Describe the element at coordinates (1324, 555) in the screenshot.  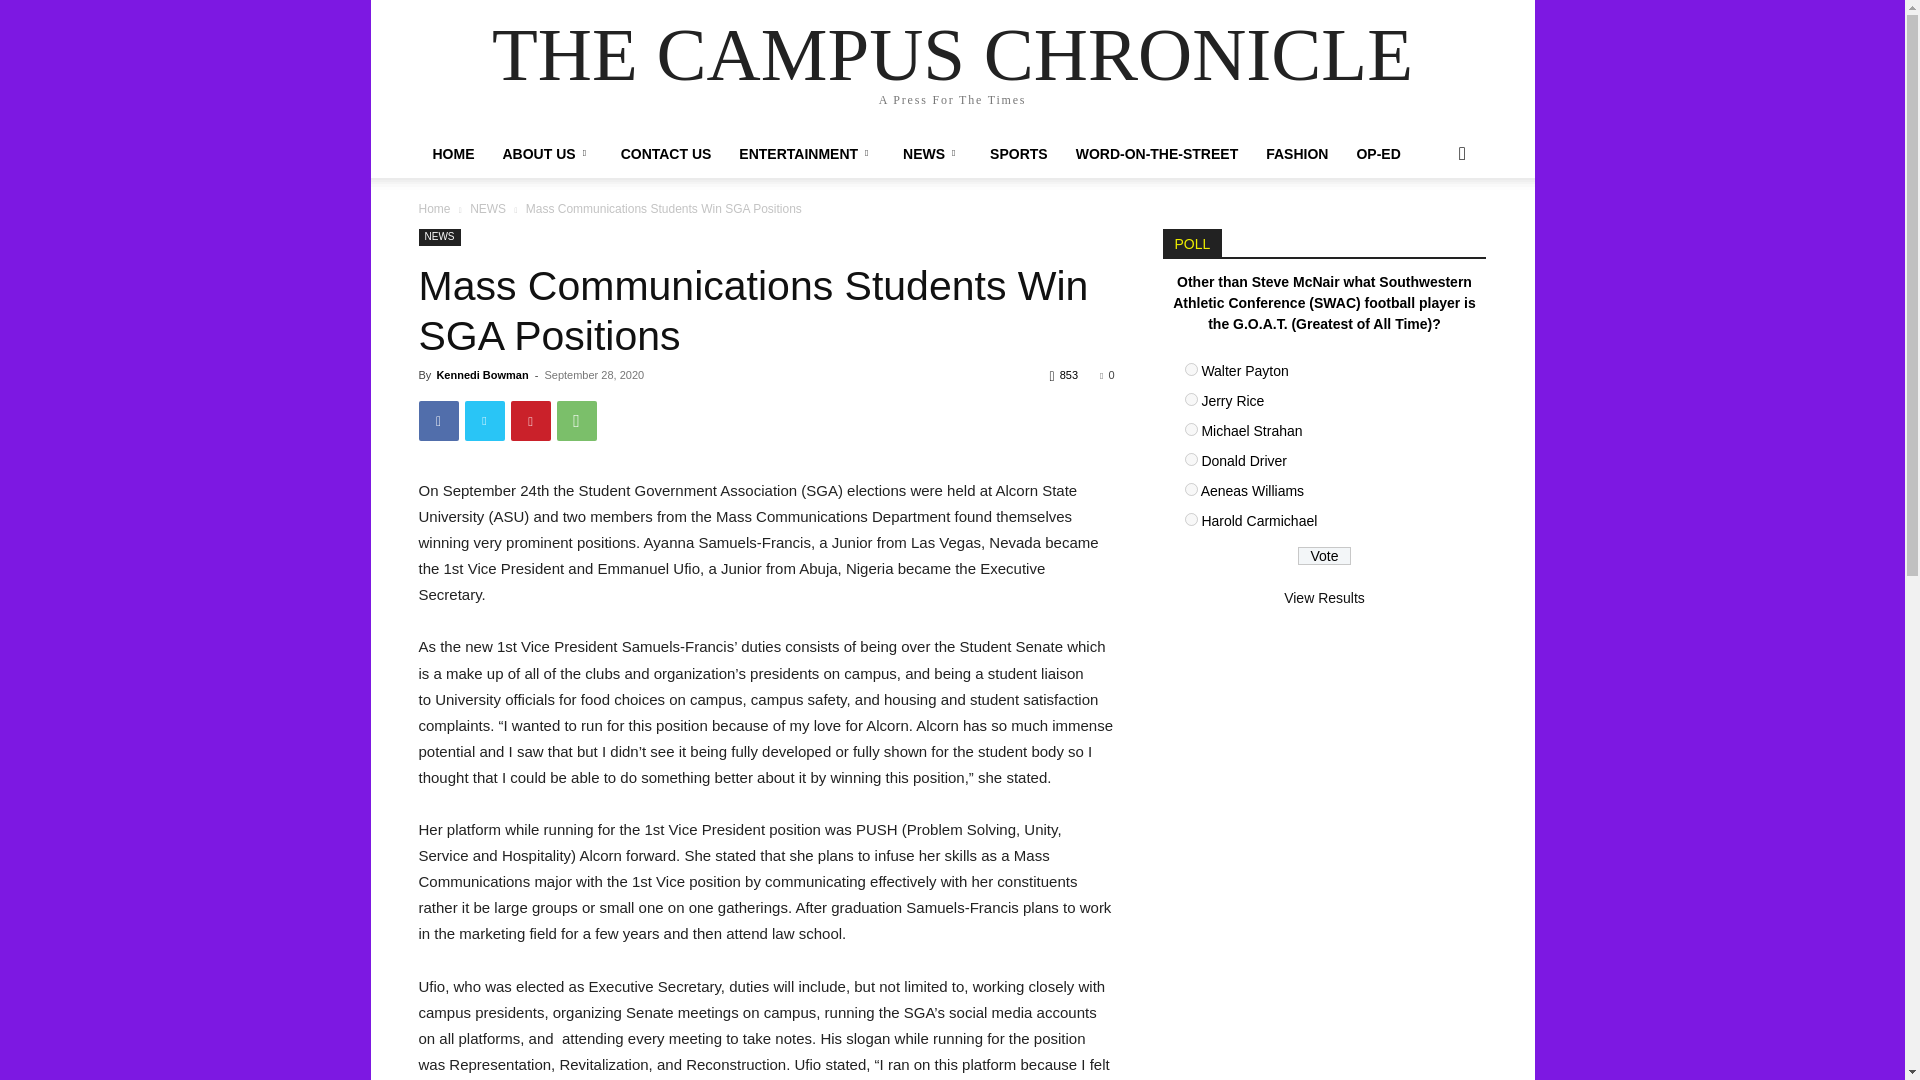
I see `   Vote   ` at that location.